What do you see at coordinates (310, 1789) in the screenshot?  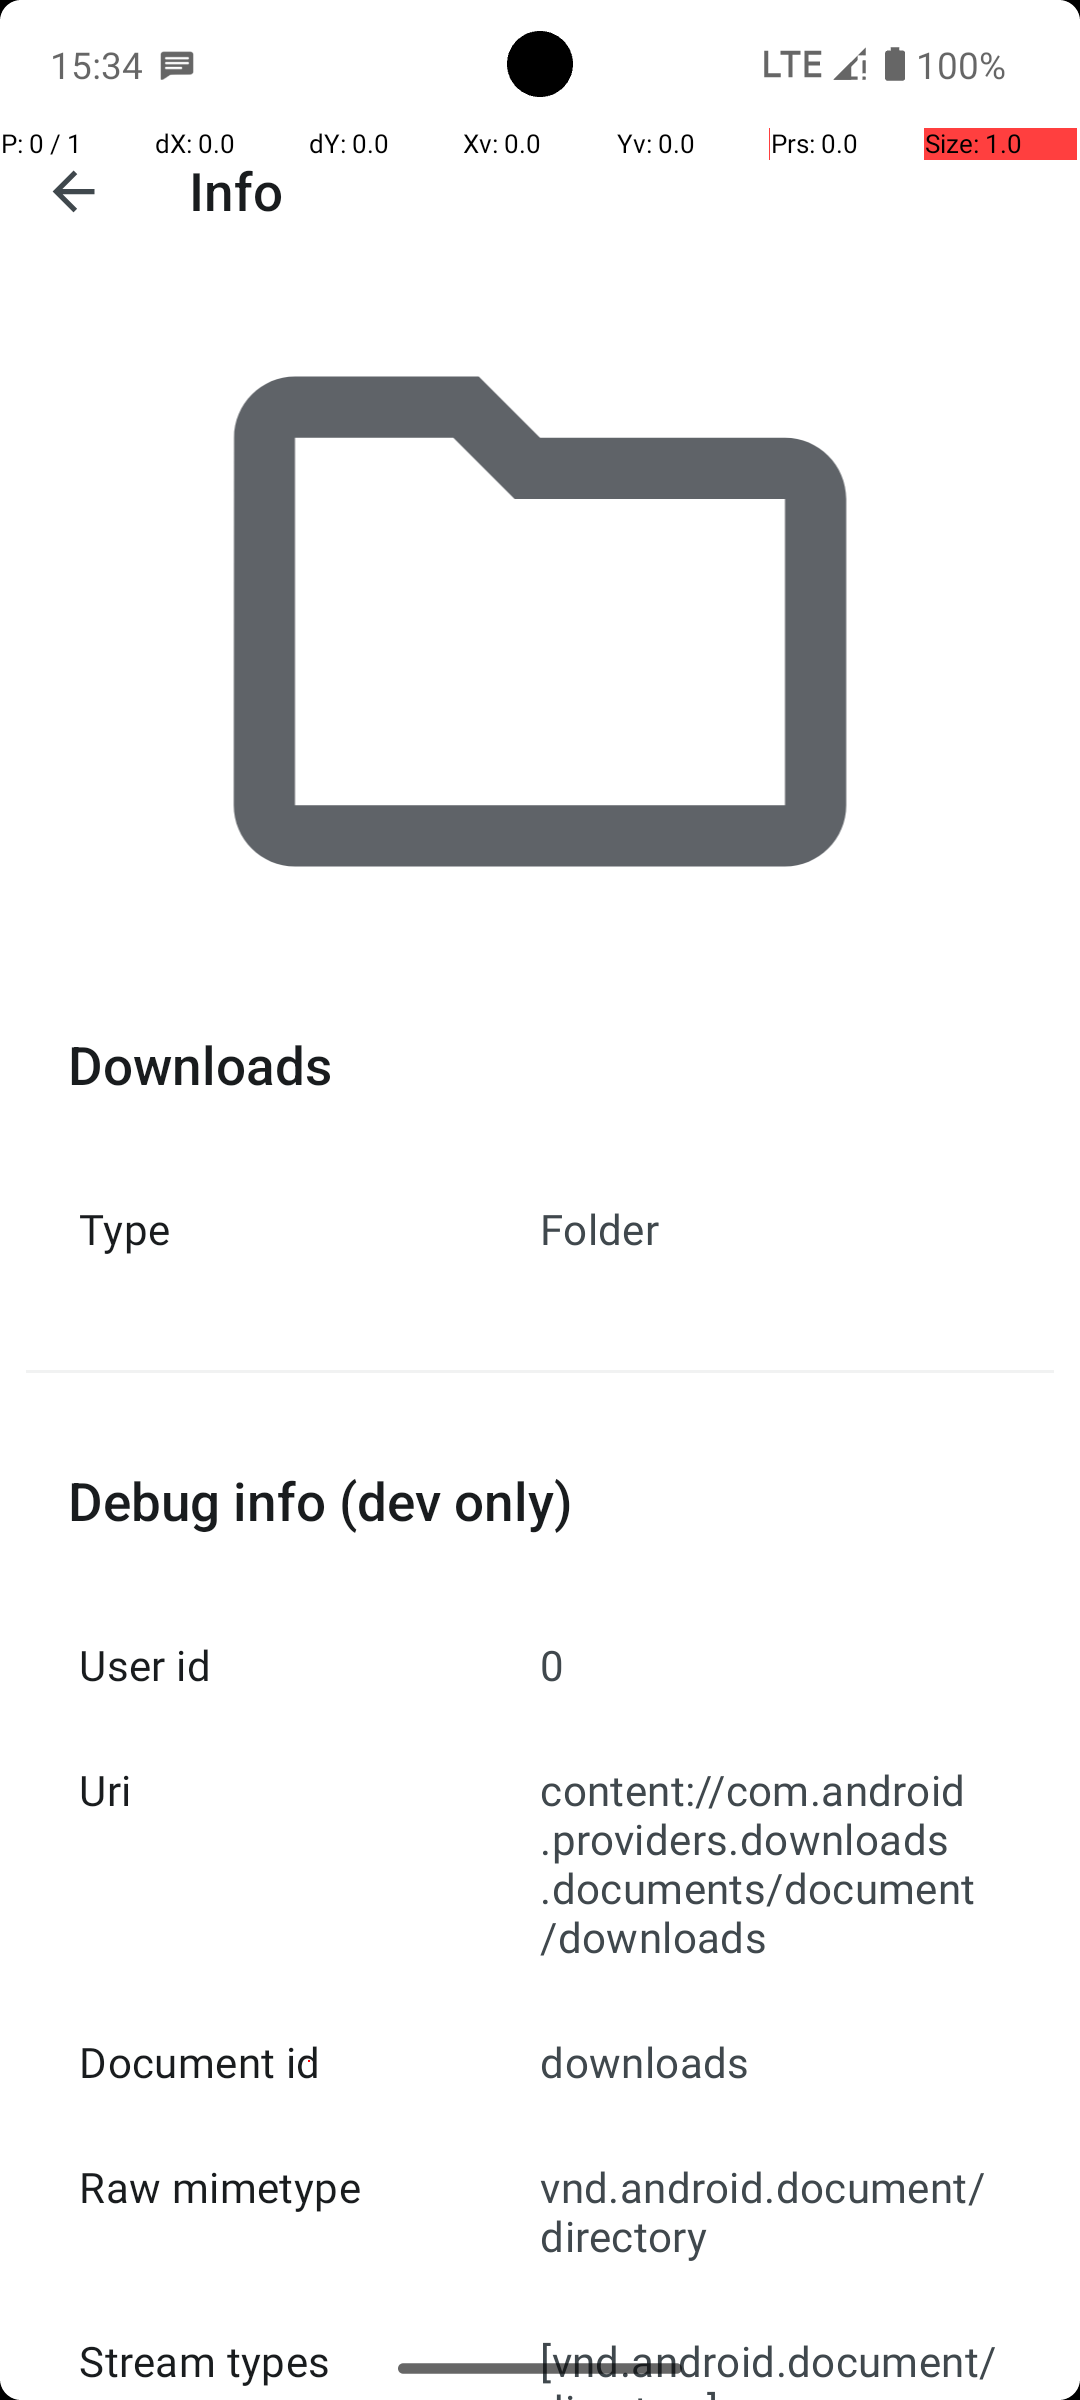 I see `Uri` at bounding box center [310, 1789].